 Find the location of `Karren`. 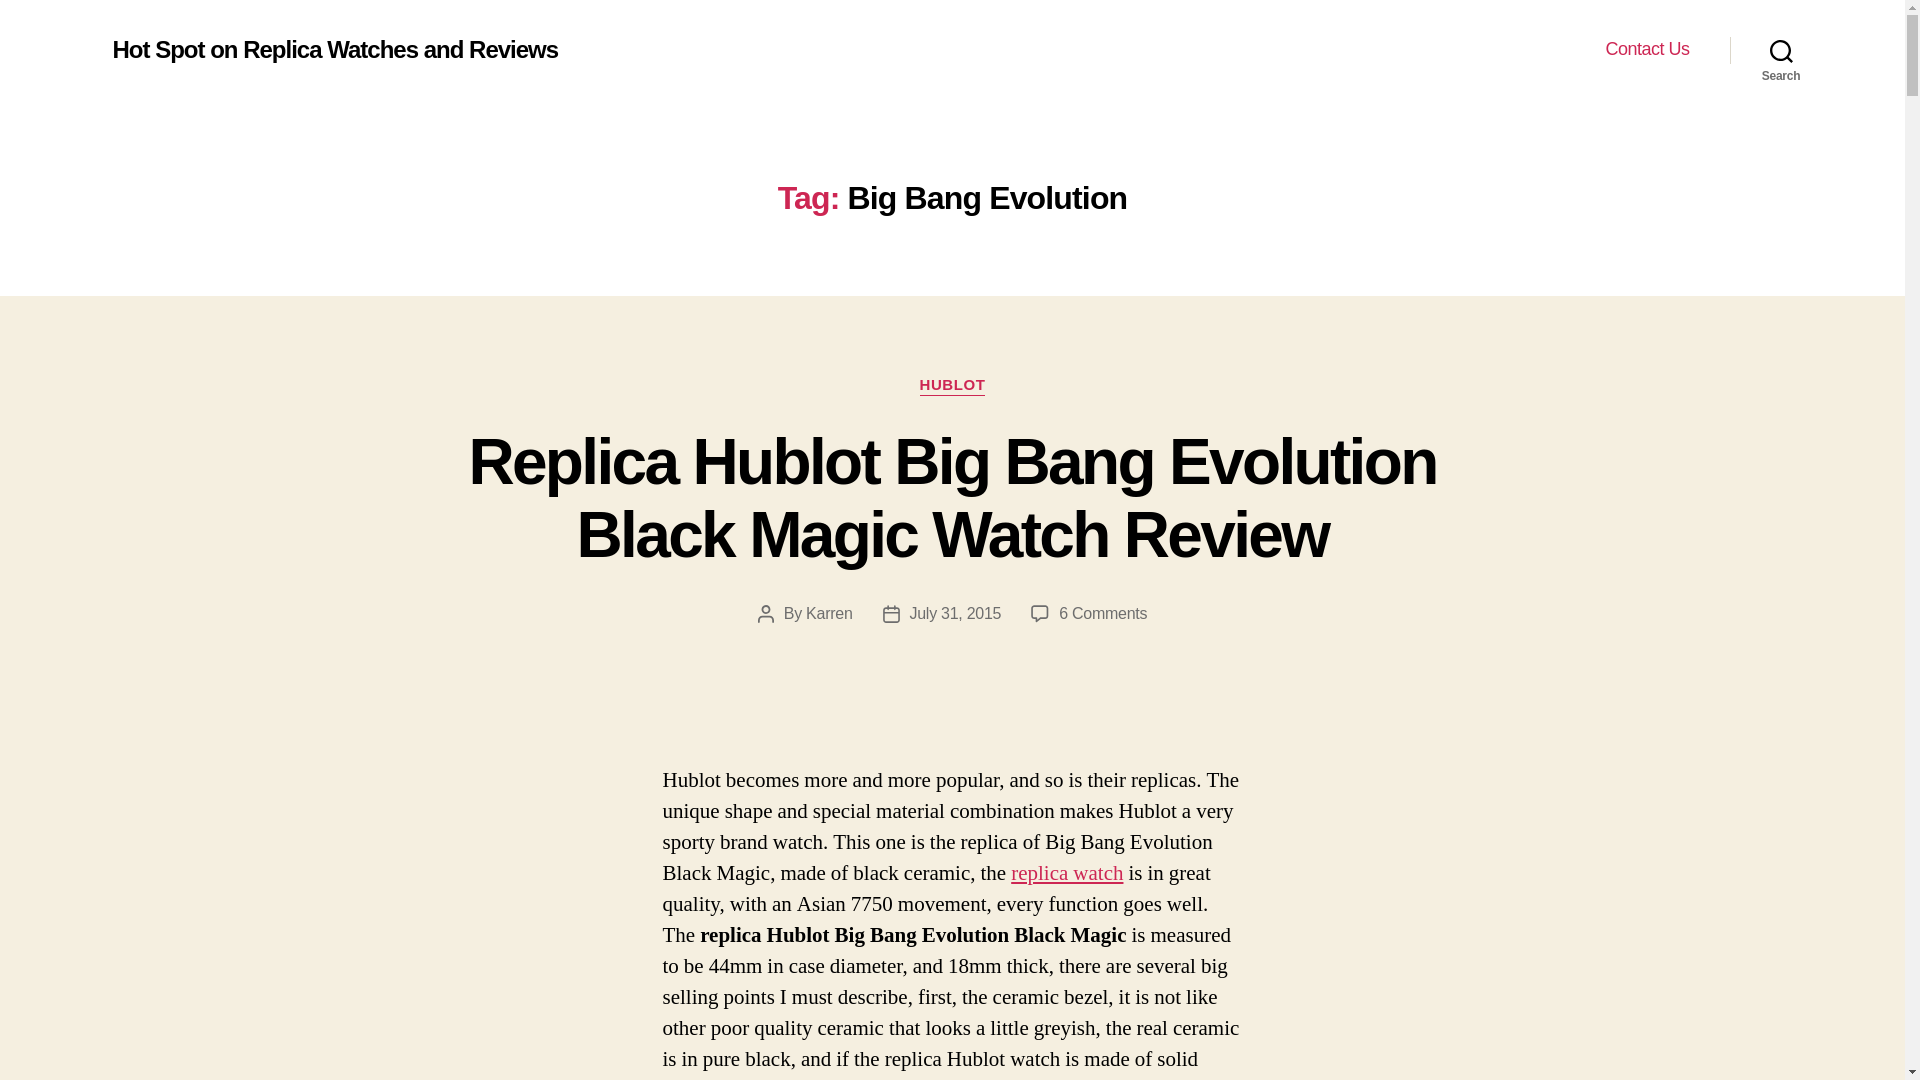

Karren is located at coordinates (829, 613).